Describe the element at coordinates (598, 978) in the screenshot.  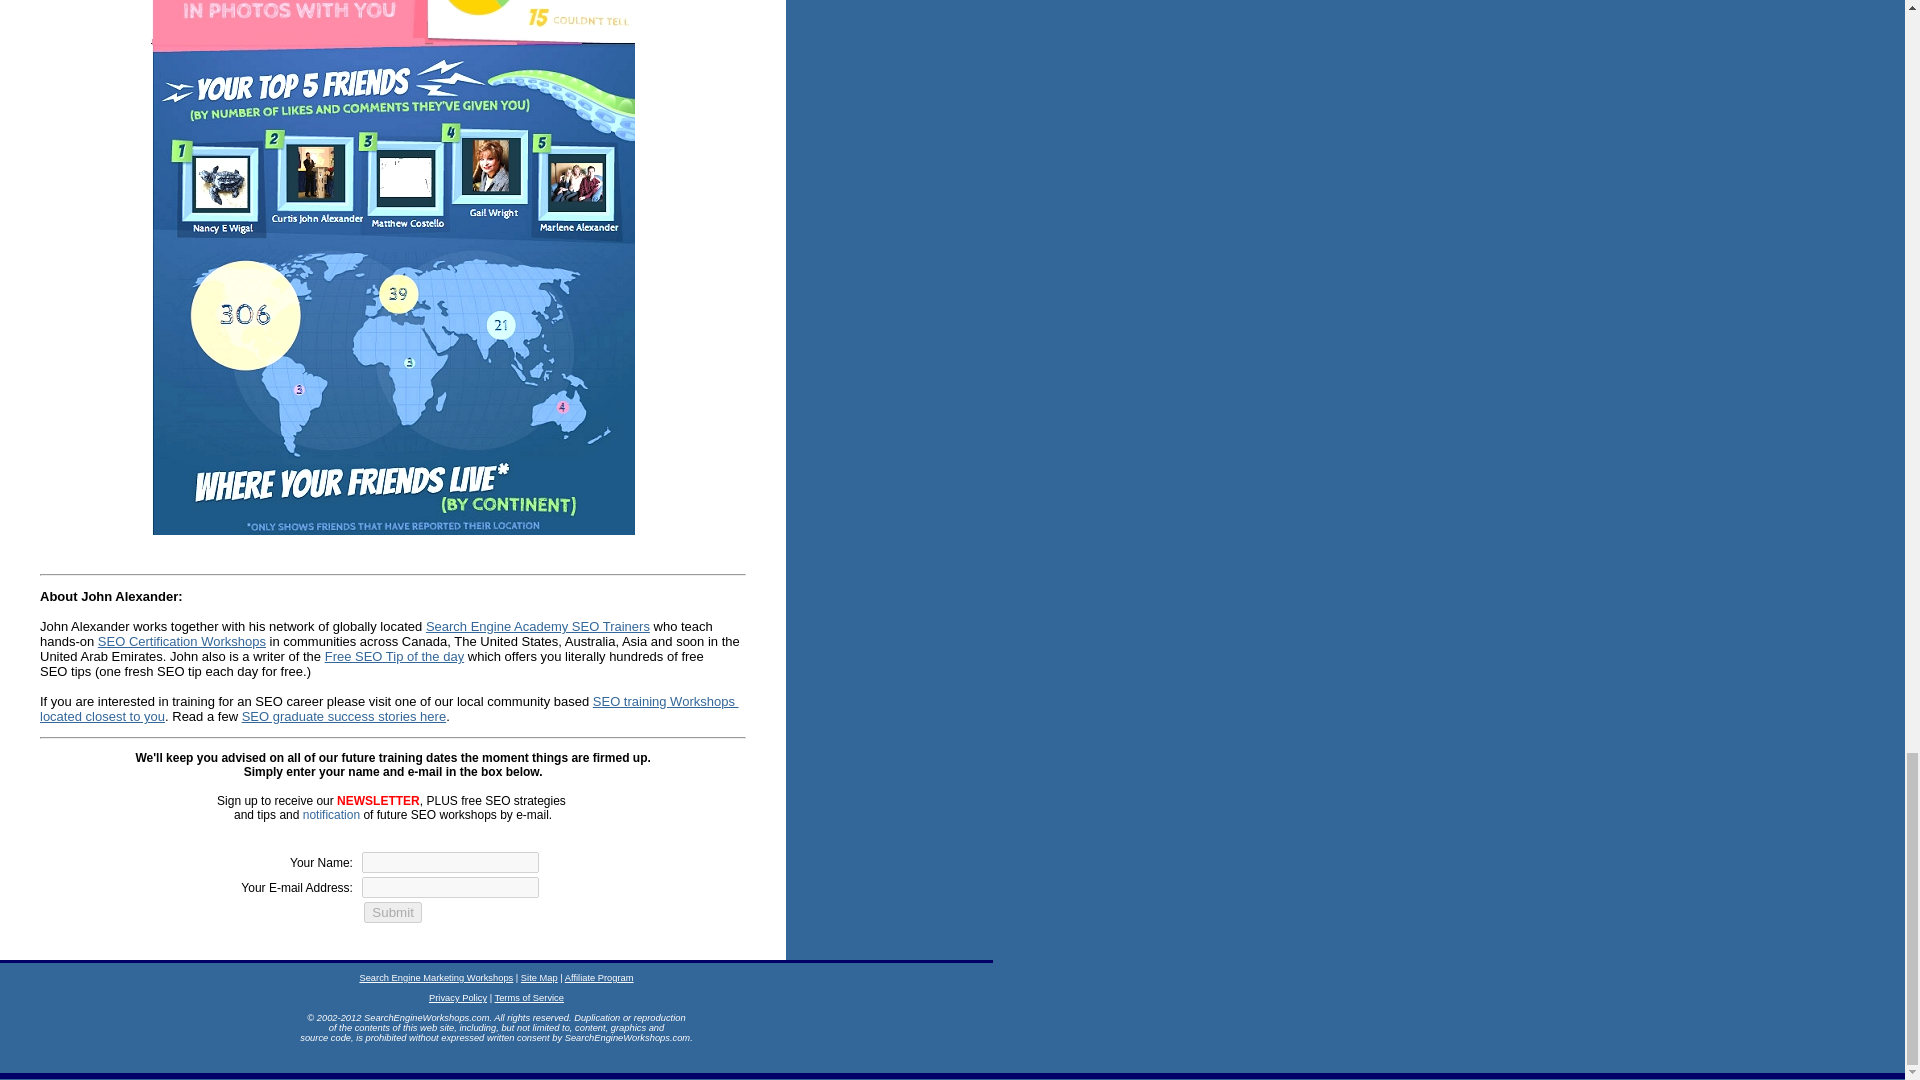
I see `notification` at that location.